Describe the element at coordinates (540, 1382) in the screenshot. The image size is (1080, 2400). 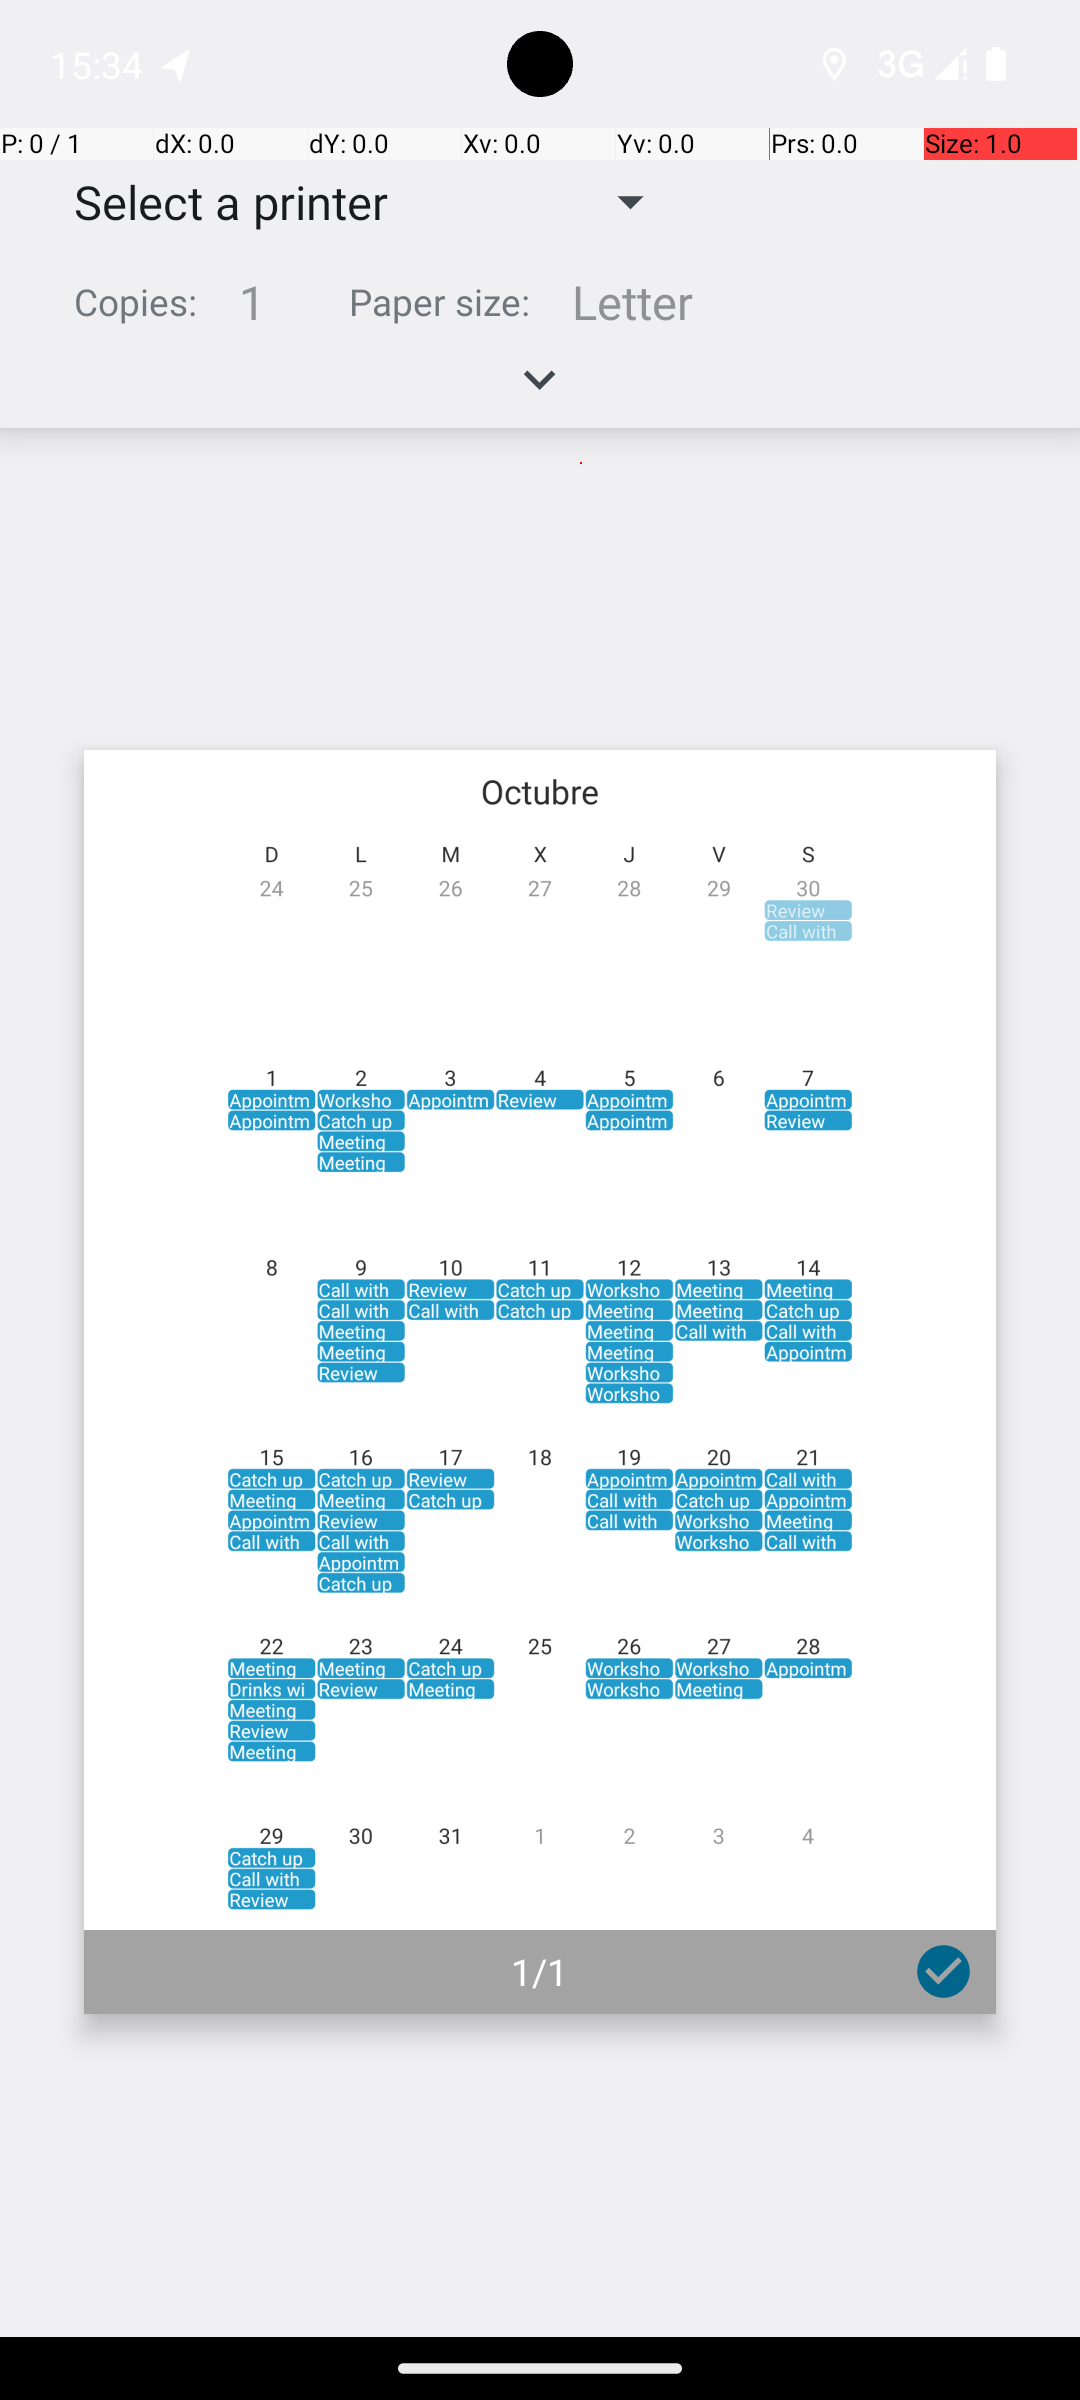
I see `Page 1 of 1` at that location.